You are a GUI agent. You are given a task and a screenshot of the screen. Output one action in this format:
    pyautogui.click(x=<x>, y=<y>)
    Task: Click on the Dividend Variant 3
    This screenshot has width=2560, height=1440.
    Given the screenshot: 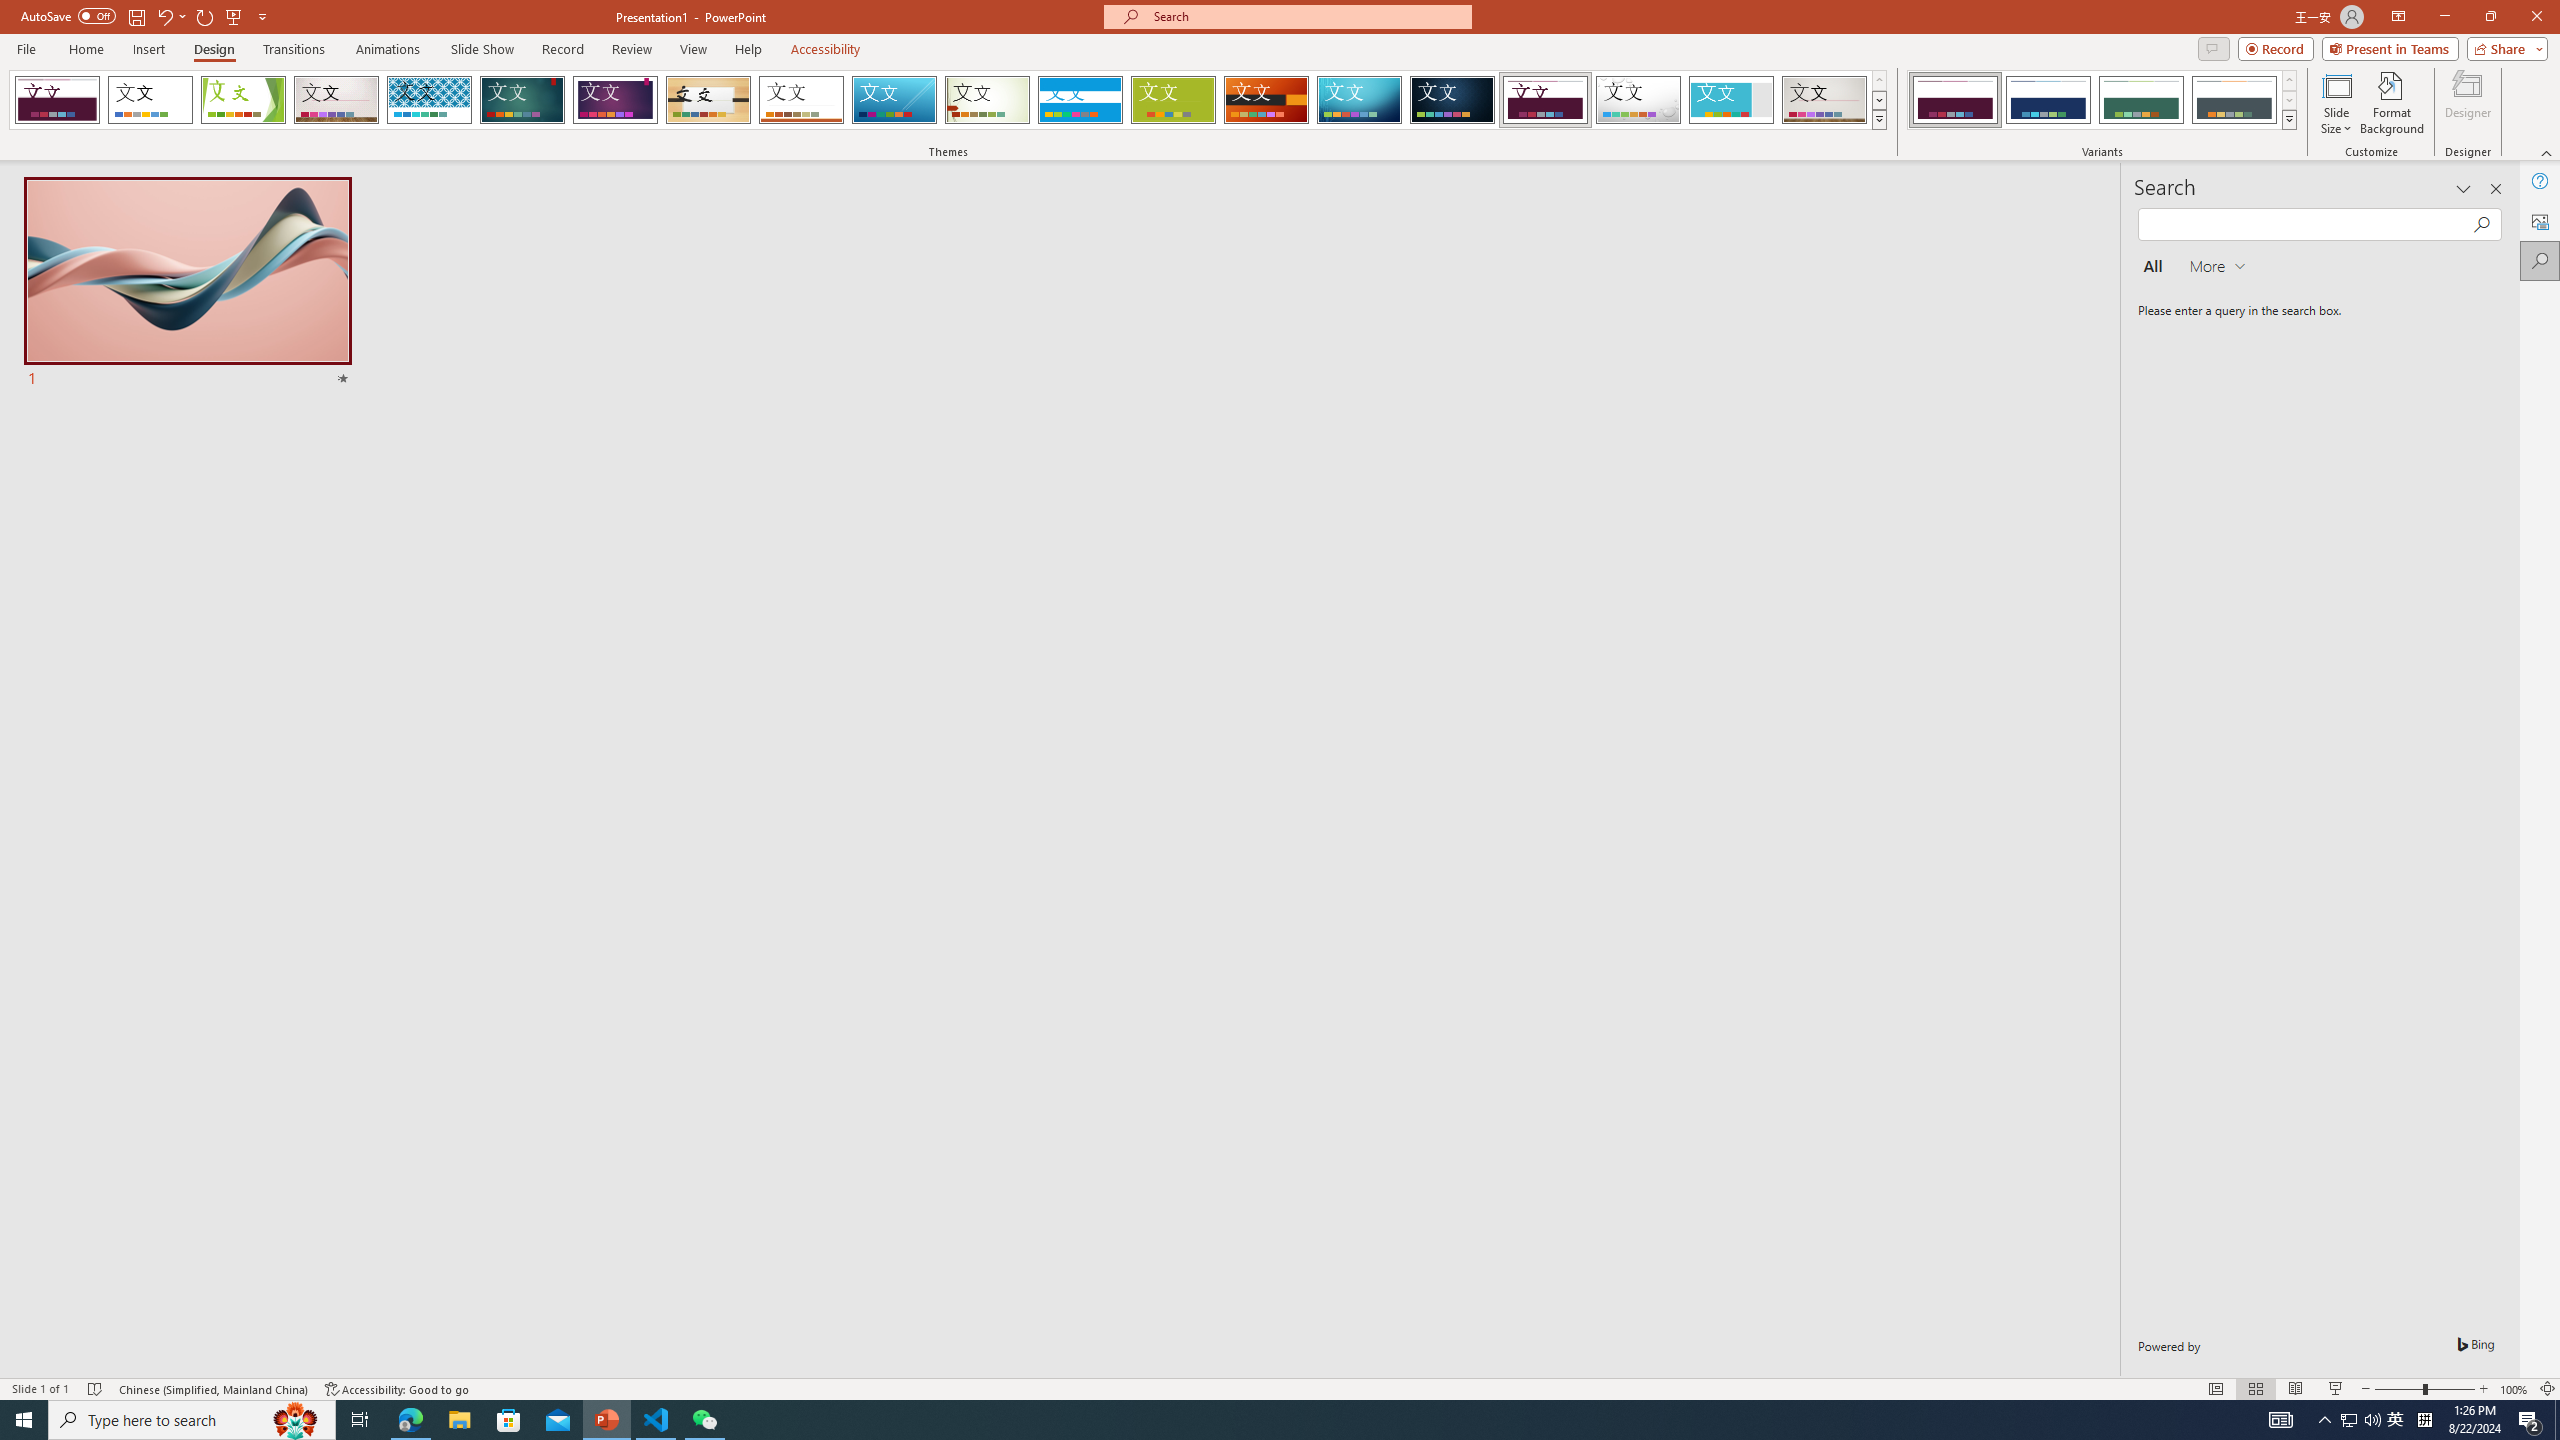 What is the action you would take?
    pyautogui.click(x=2141, y=100)
    